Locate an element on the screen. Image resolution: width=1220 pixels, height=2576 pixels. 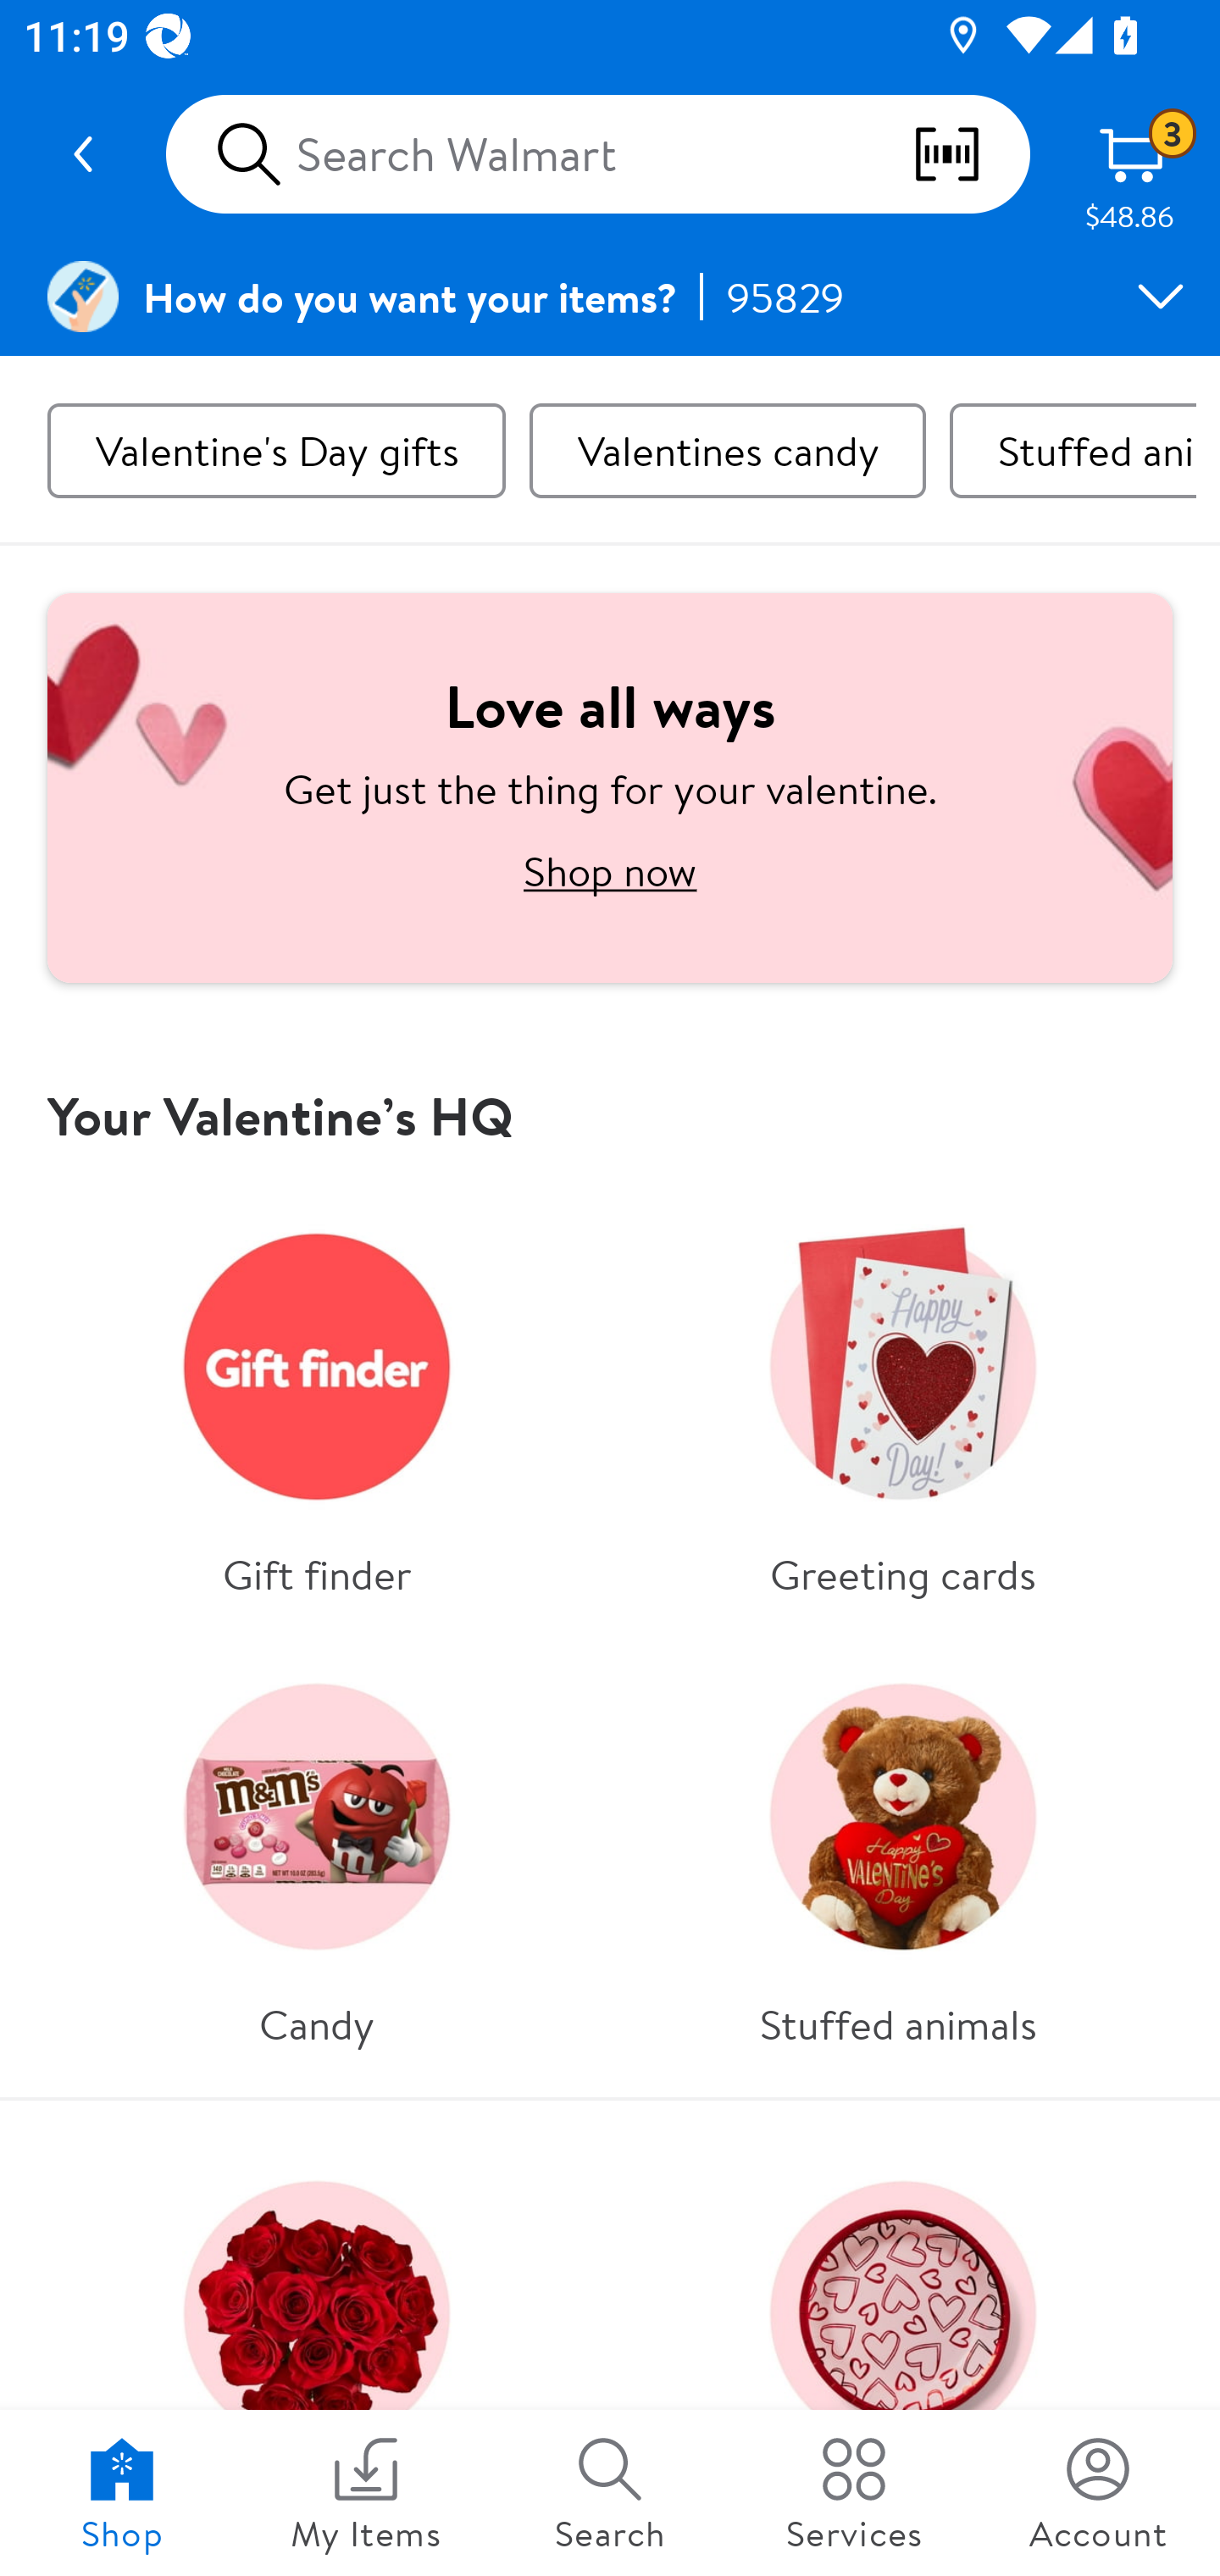
scan barcodes qr codes and more is located at coordinates (970, 154).